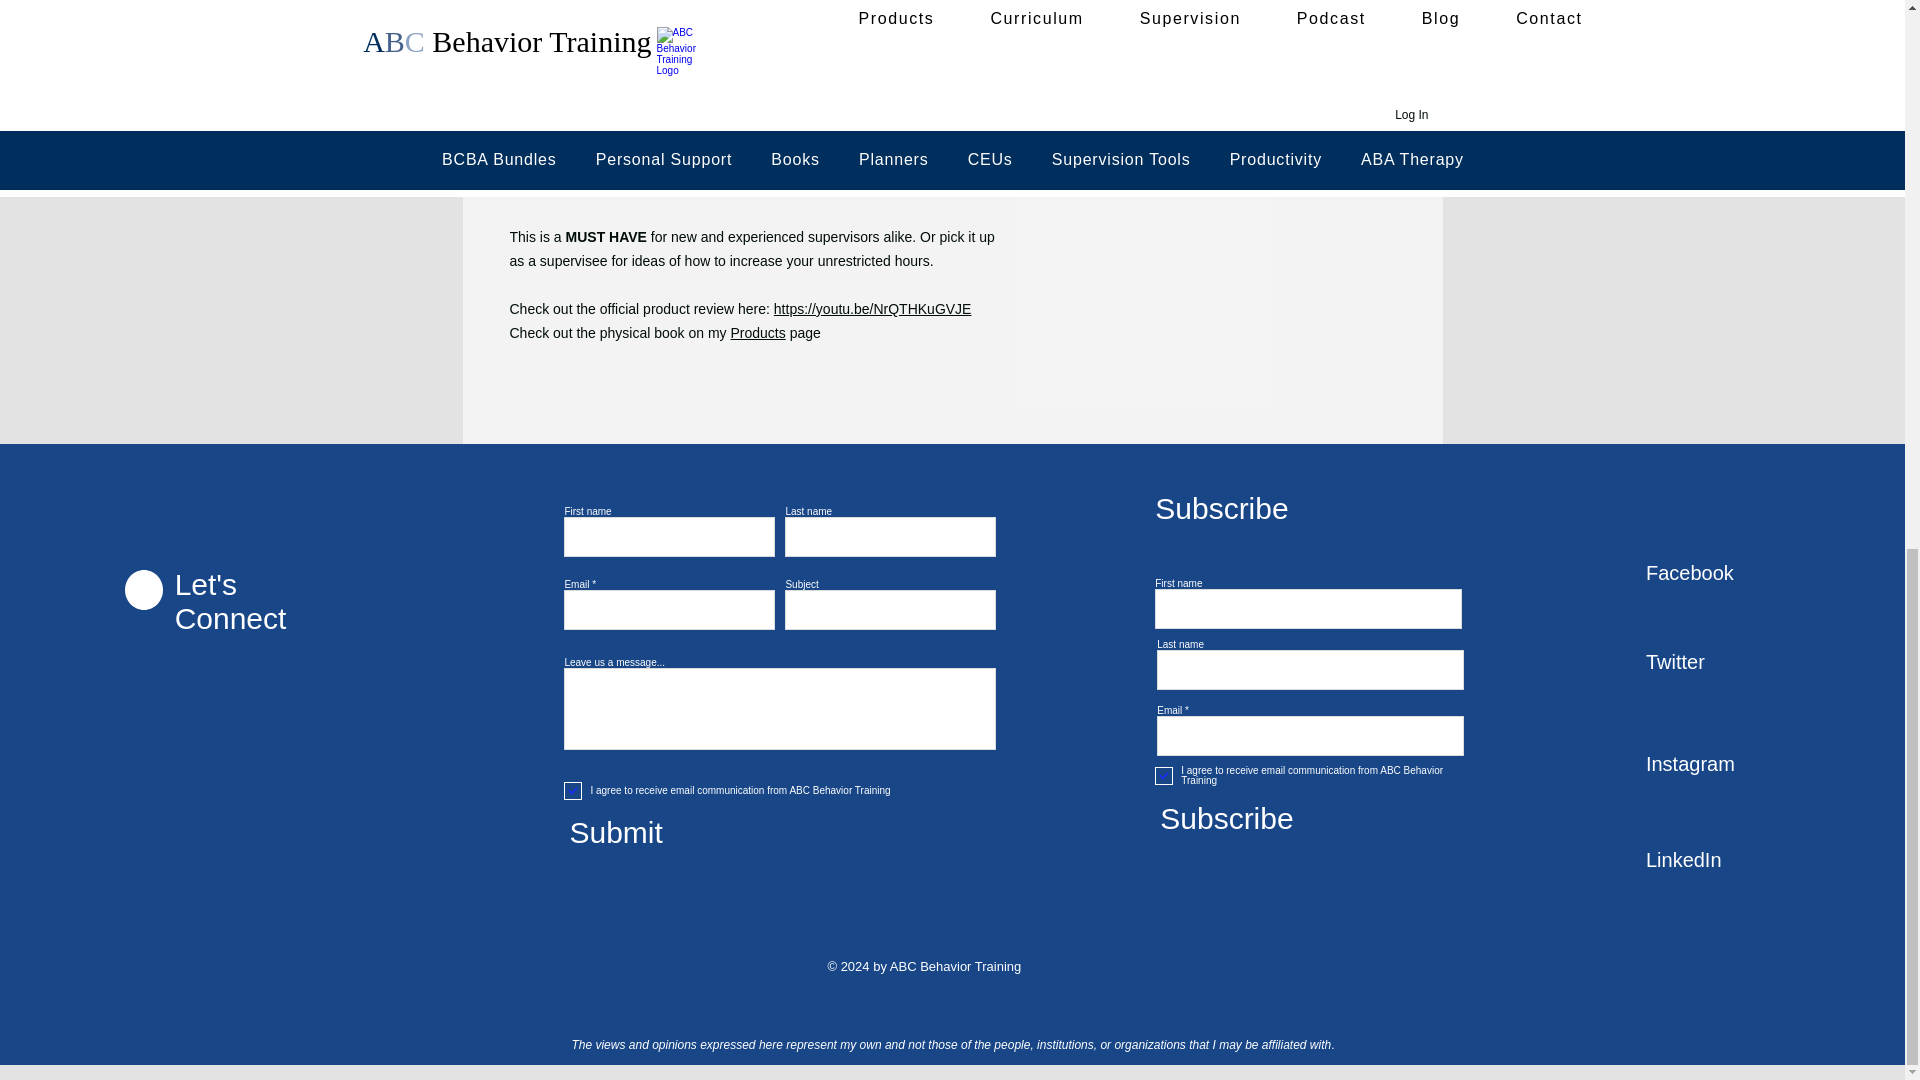  I want to click on Subscribe, so click(1299, 819).